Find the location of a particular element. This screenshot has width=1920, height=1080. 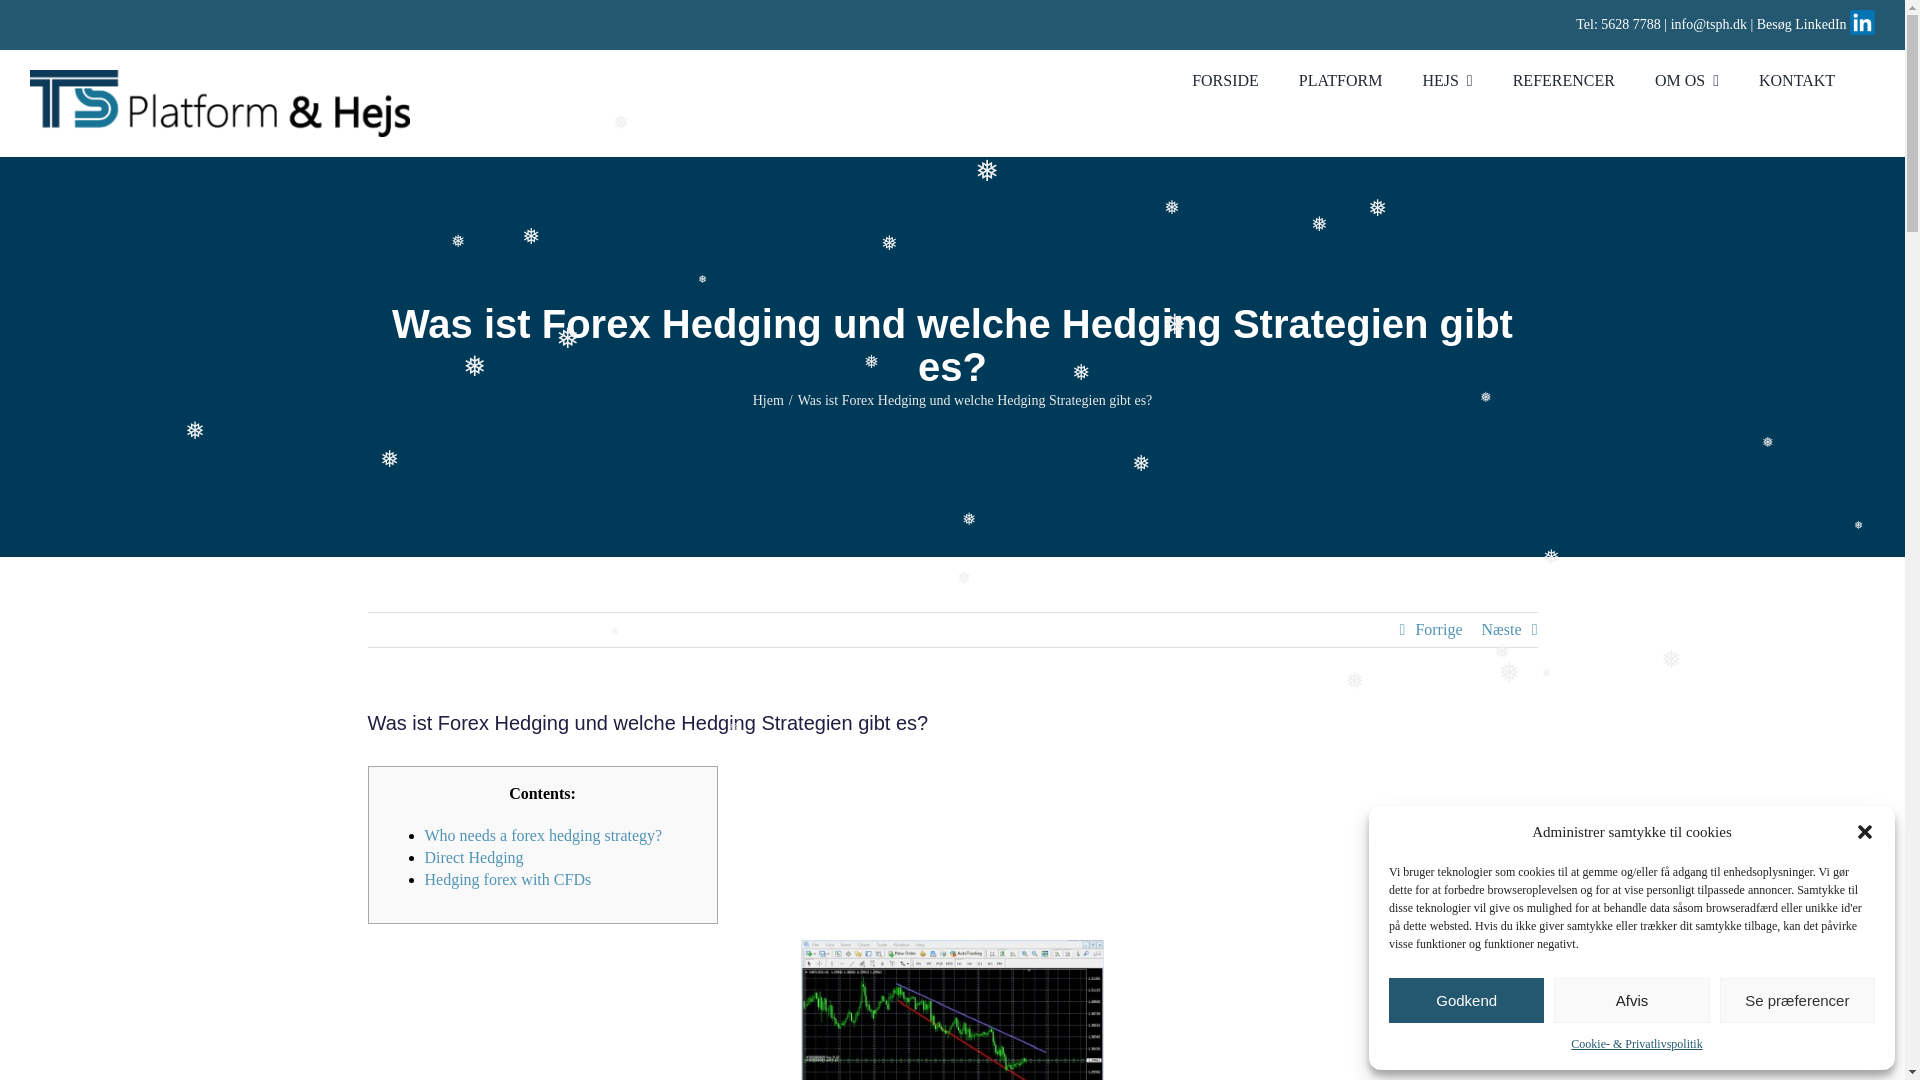

Hedging forex with CFDs is located at coordinates (508, 878).